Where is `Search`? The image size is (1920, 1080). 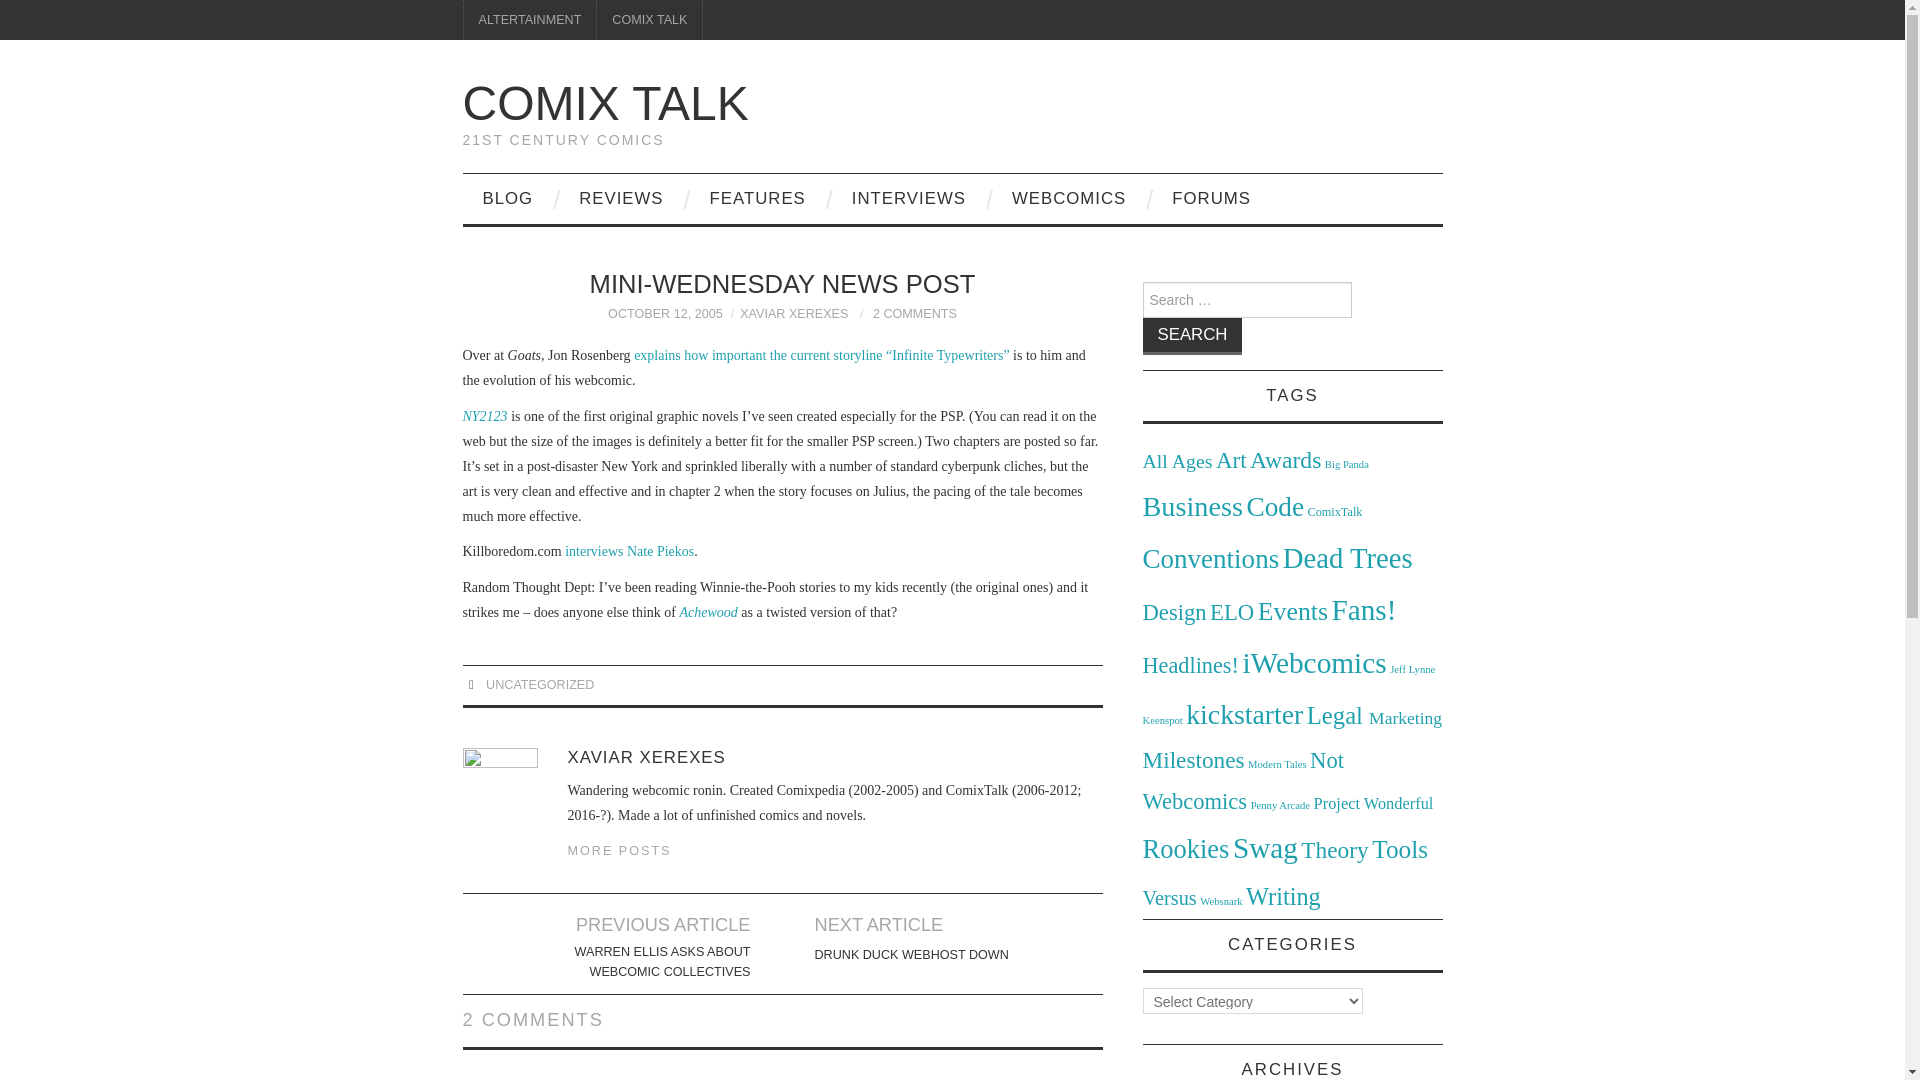 Search is located at coordinates (1192, 336).